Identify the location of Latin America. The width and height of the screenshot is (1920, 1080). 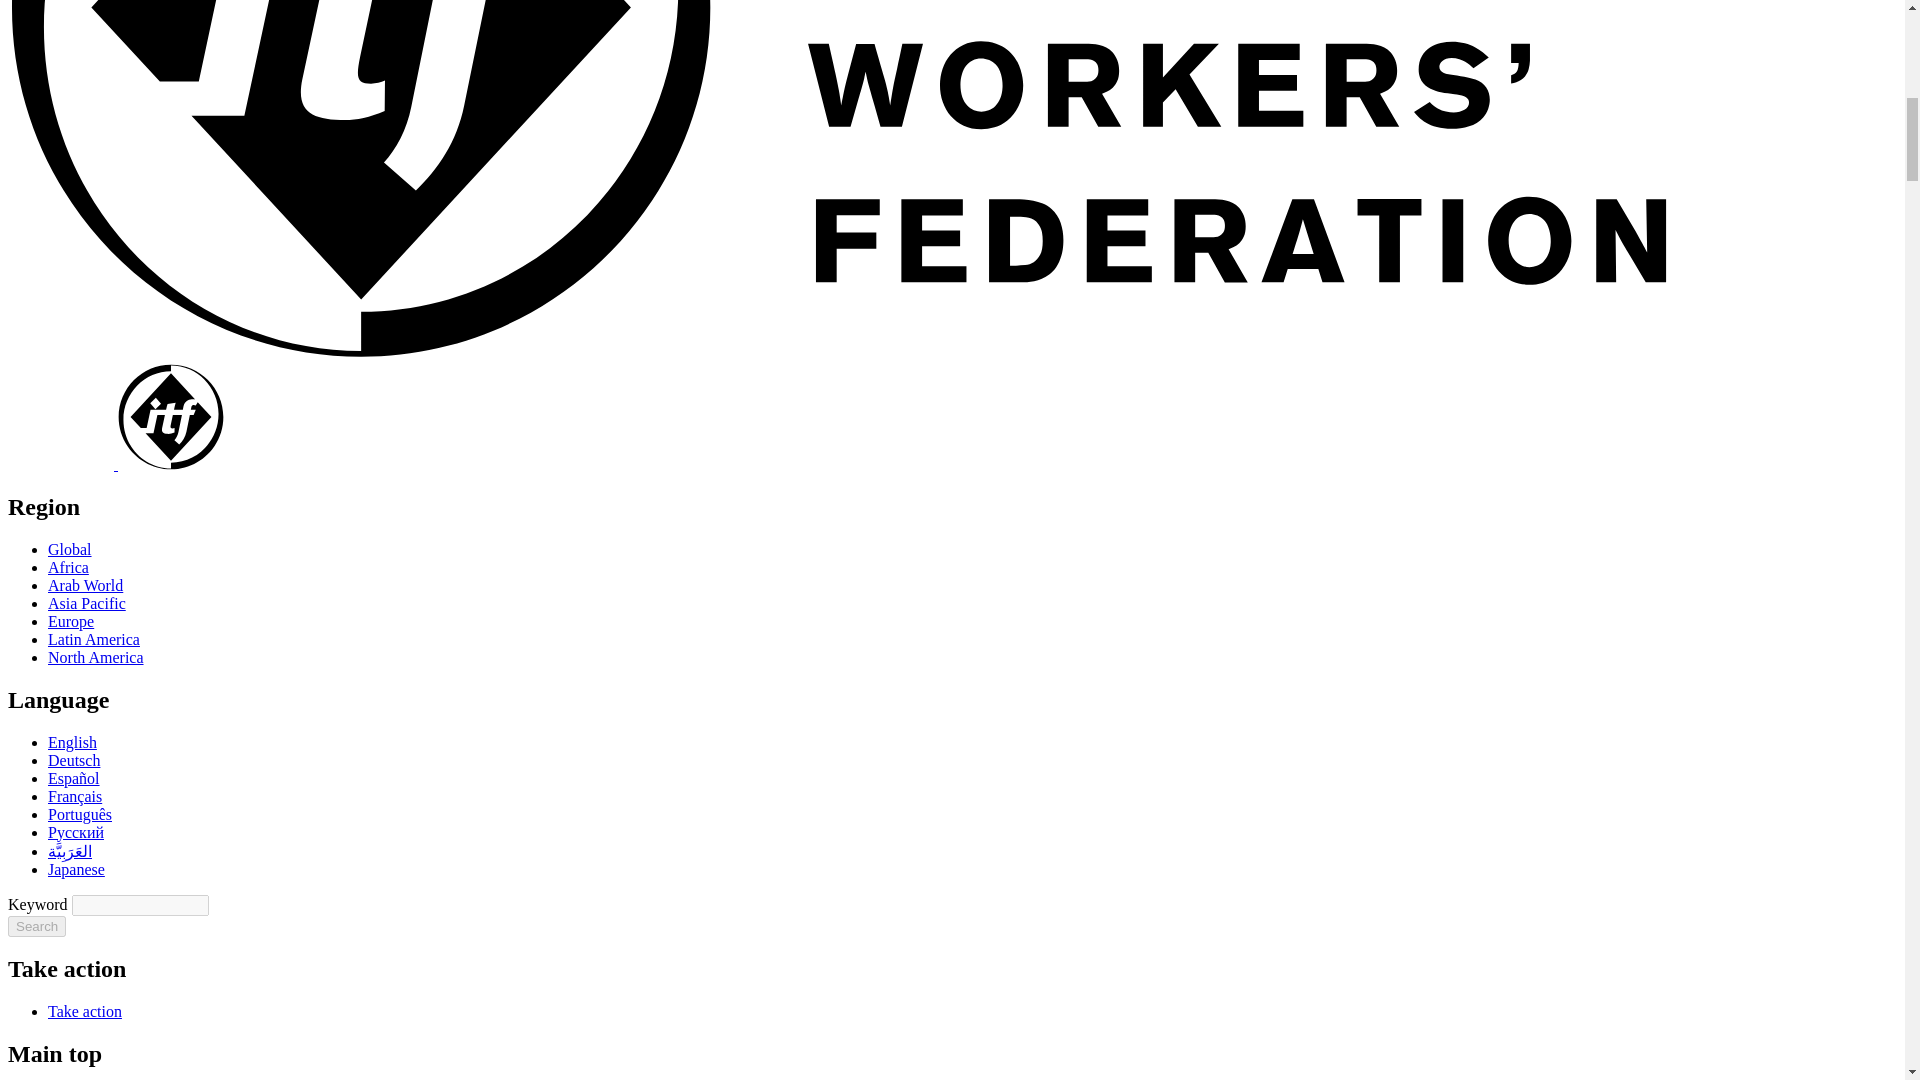
(94, 639).